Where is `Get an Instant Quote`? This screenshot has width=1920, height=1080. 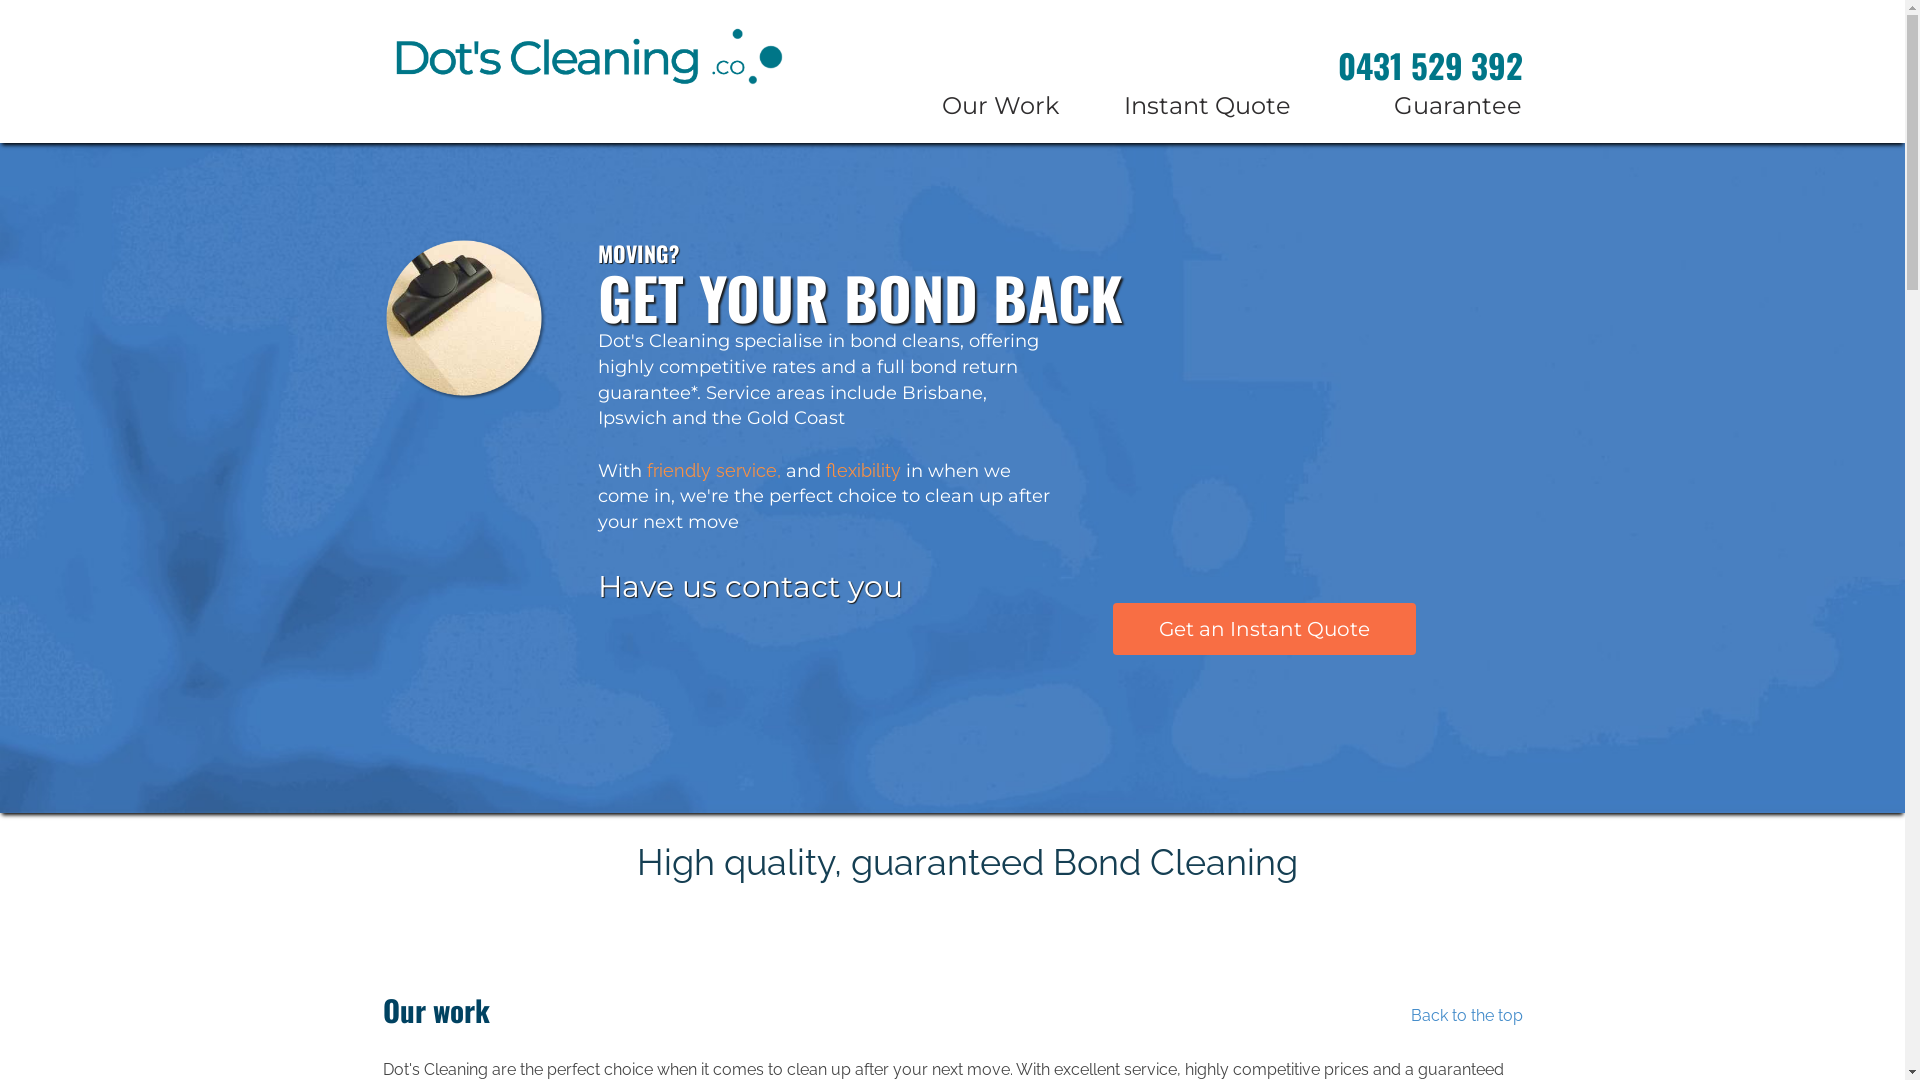 Get an Instant Quote is located at coordinates (1264, 630).